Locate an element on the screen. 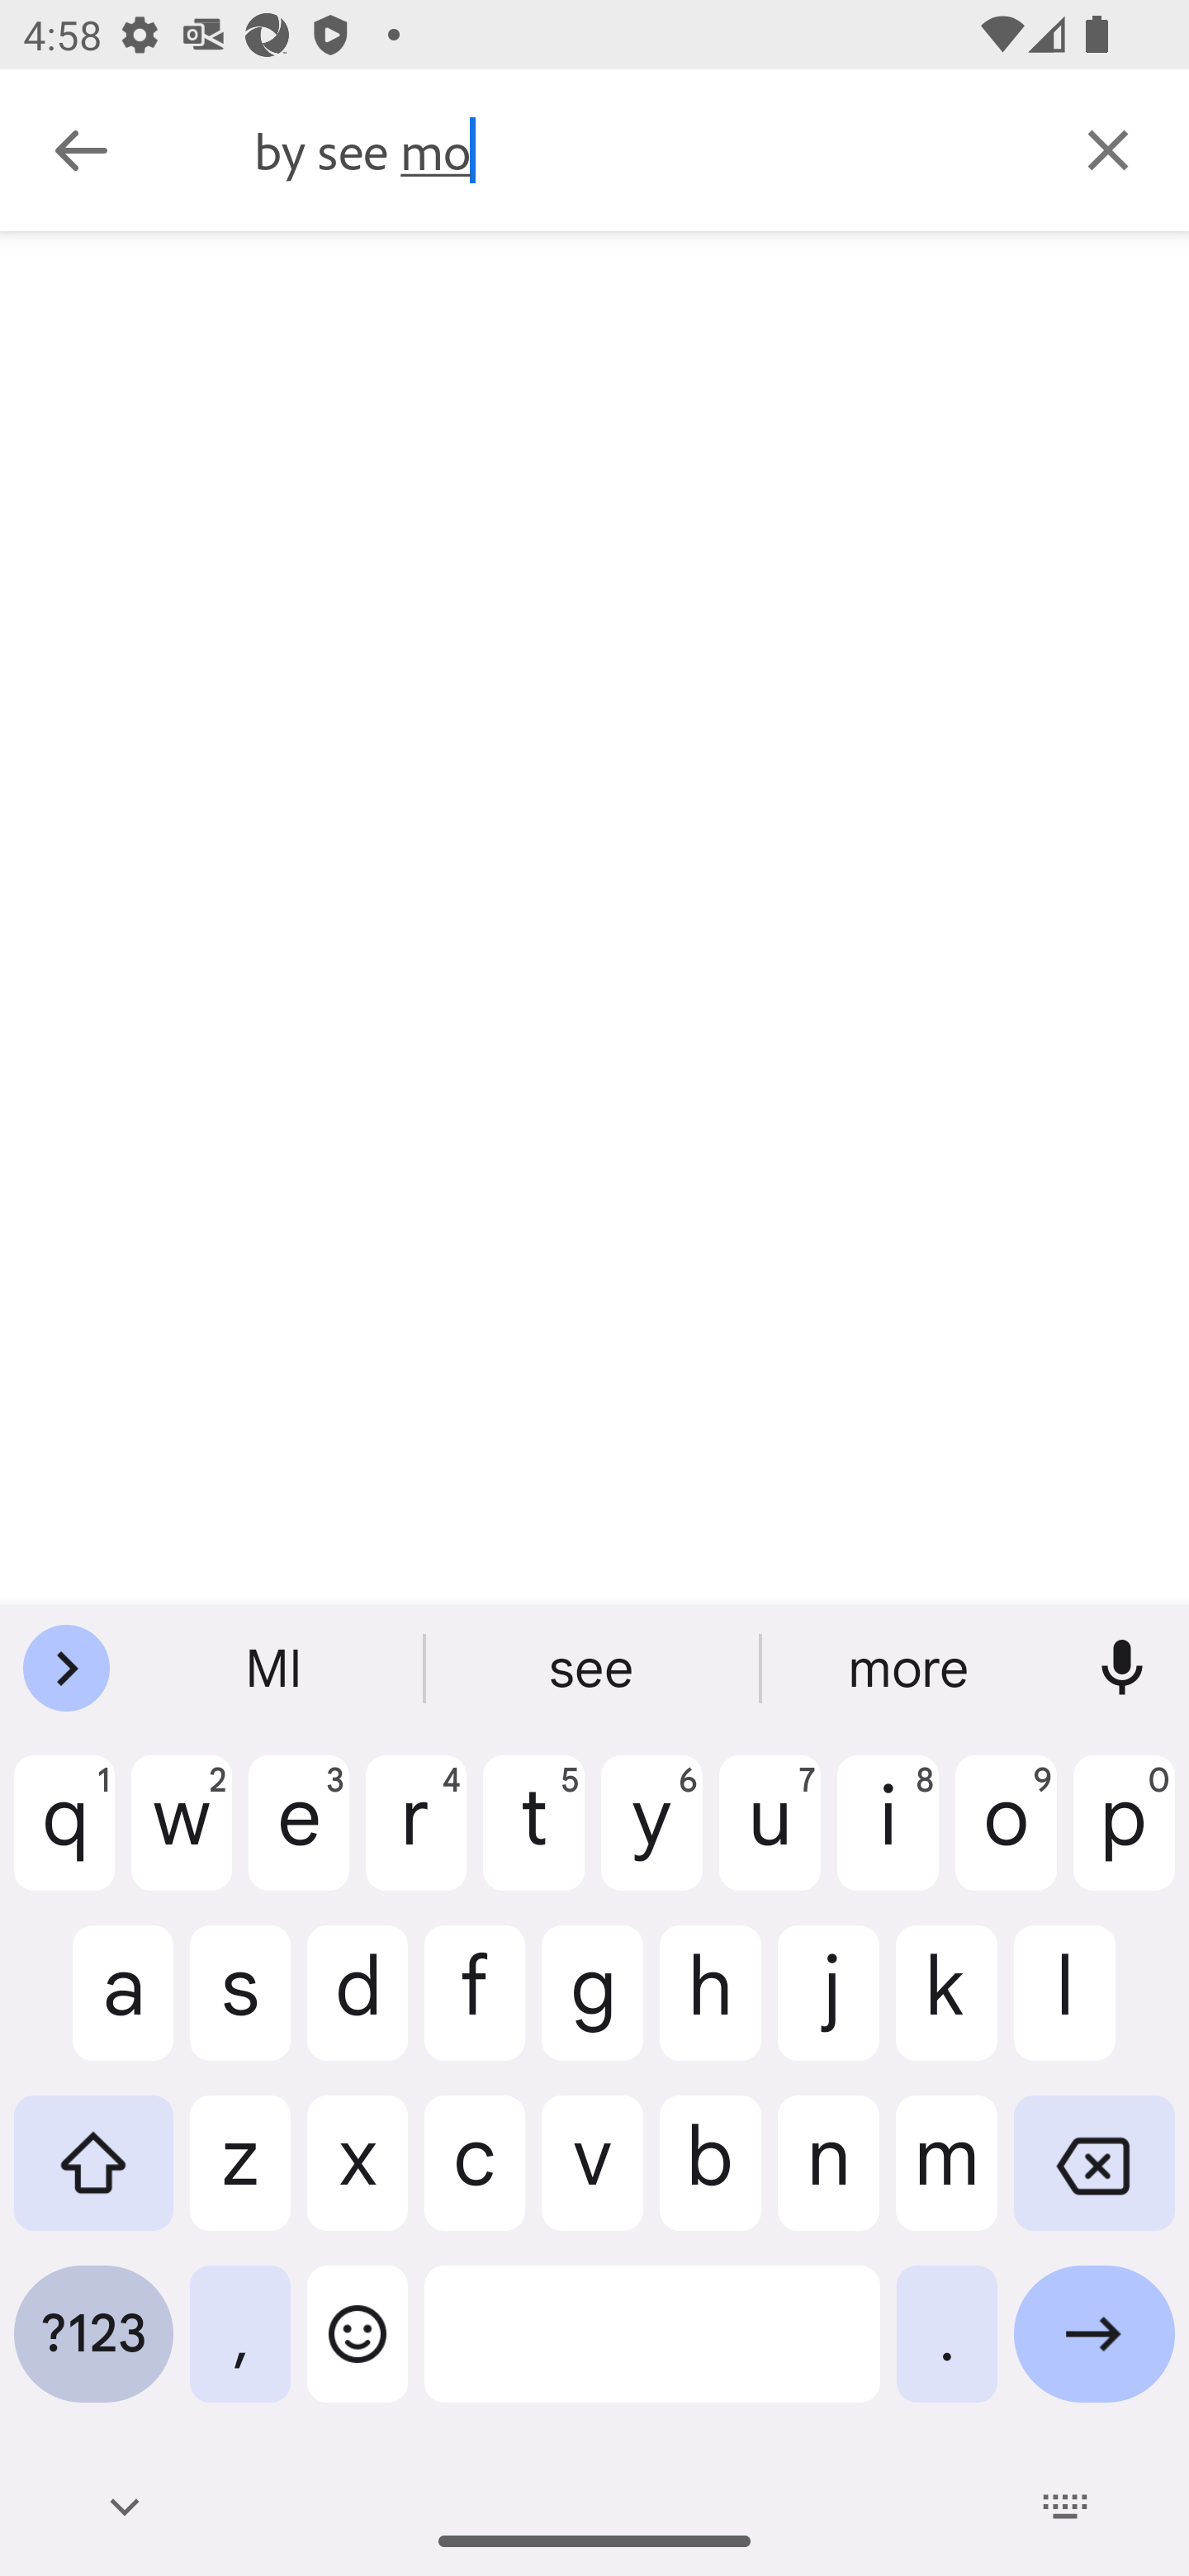 The image size is (1189, 2576). Clear query is located at coordinates (1108, 149).